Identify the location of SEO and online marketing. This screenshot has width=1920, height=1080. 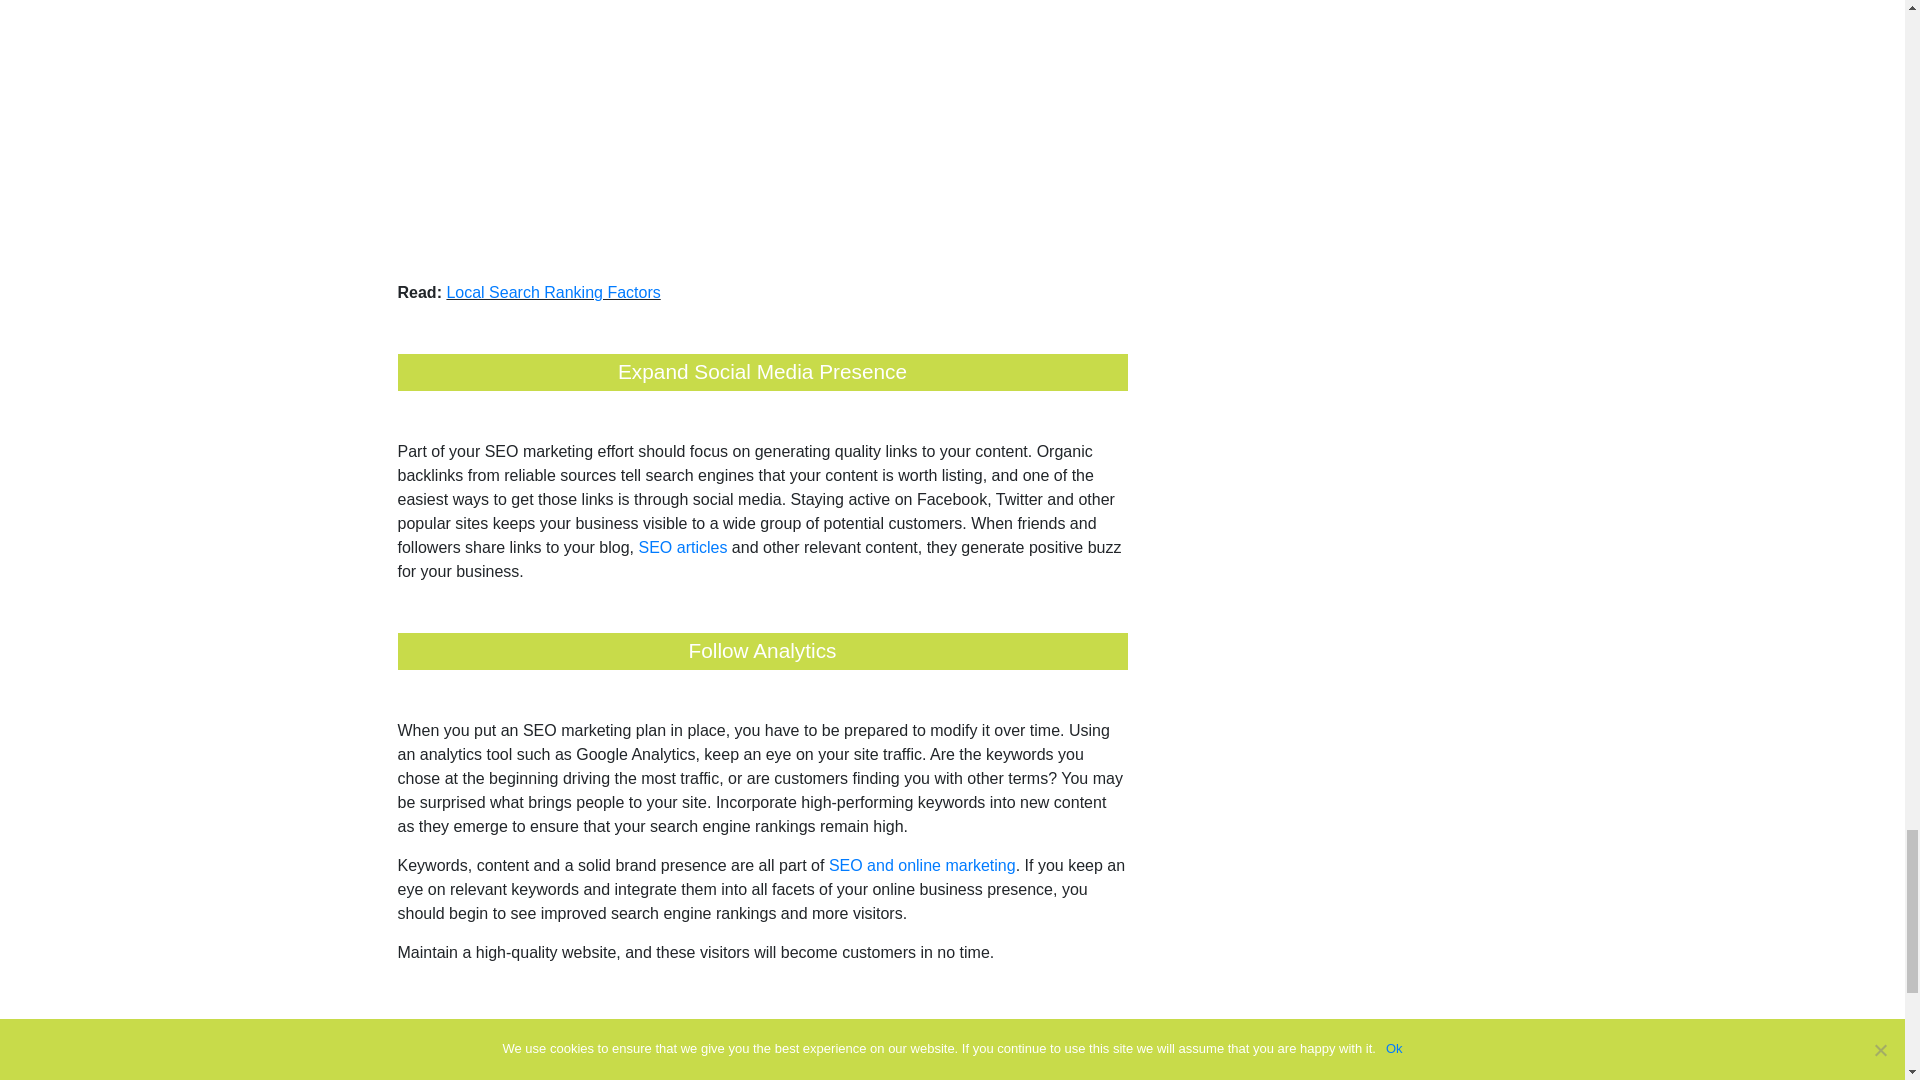
(922, 866).